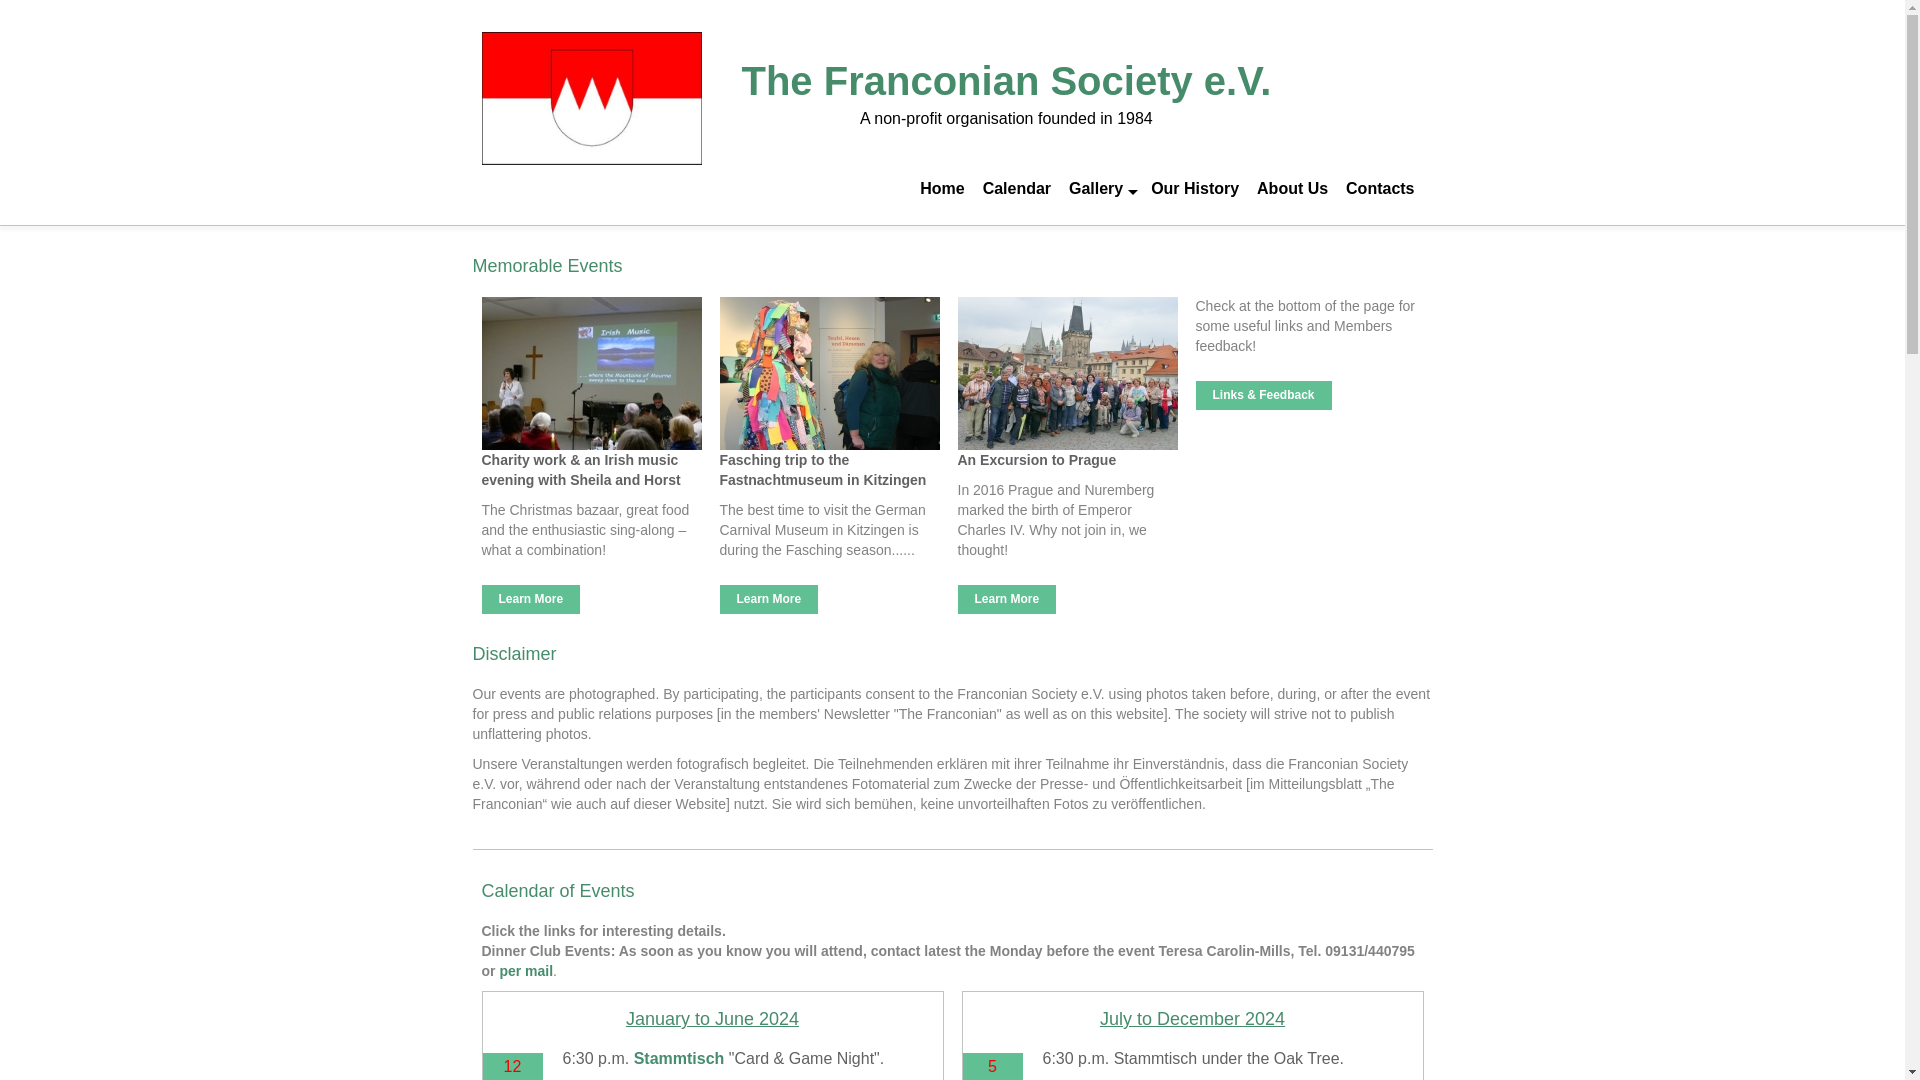  Describe the element at coordinates (1100, 188) in the screenshot. I see `Gallery` at that location.